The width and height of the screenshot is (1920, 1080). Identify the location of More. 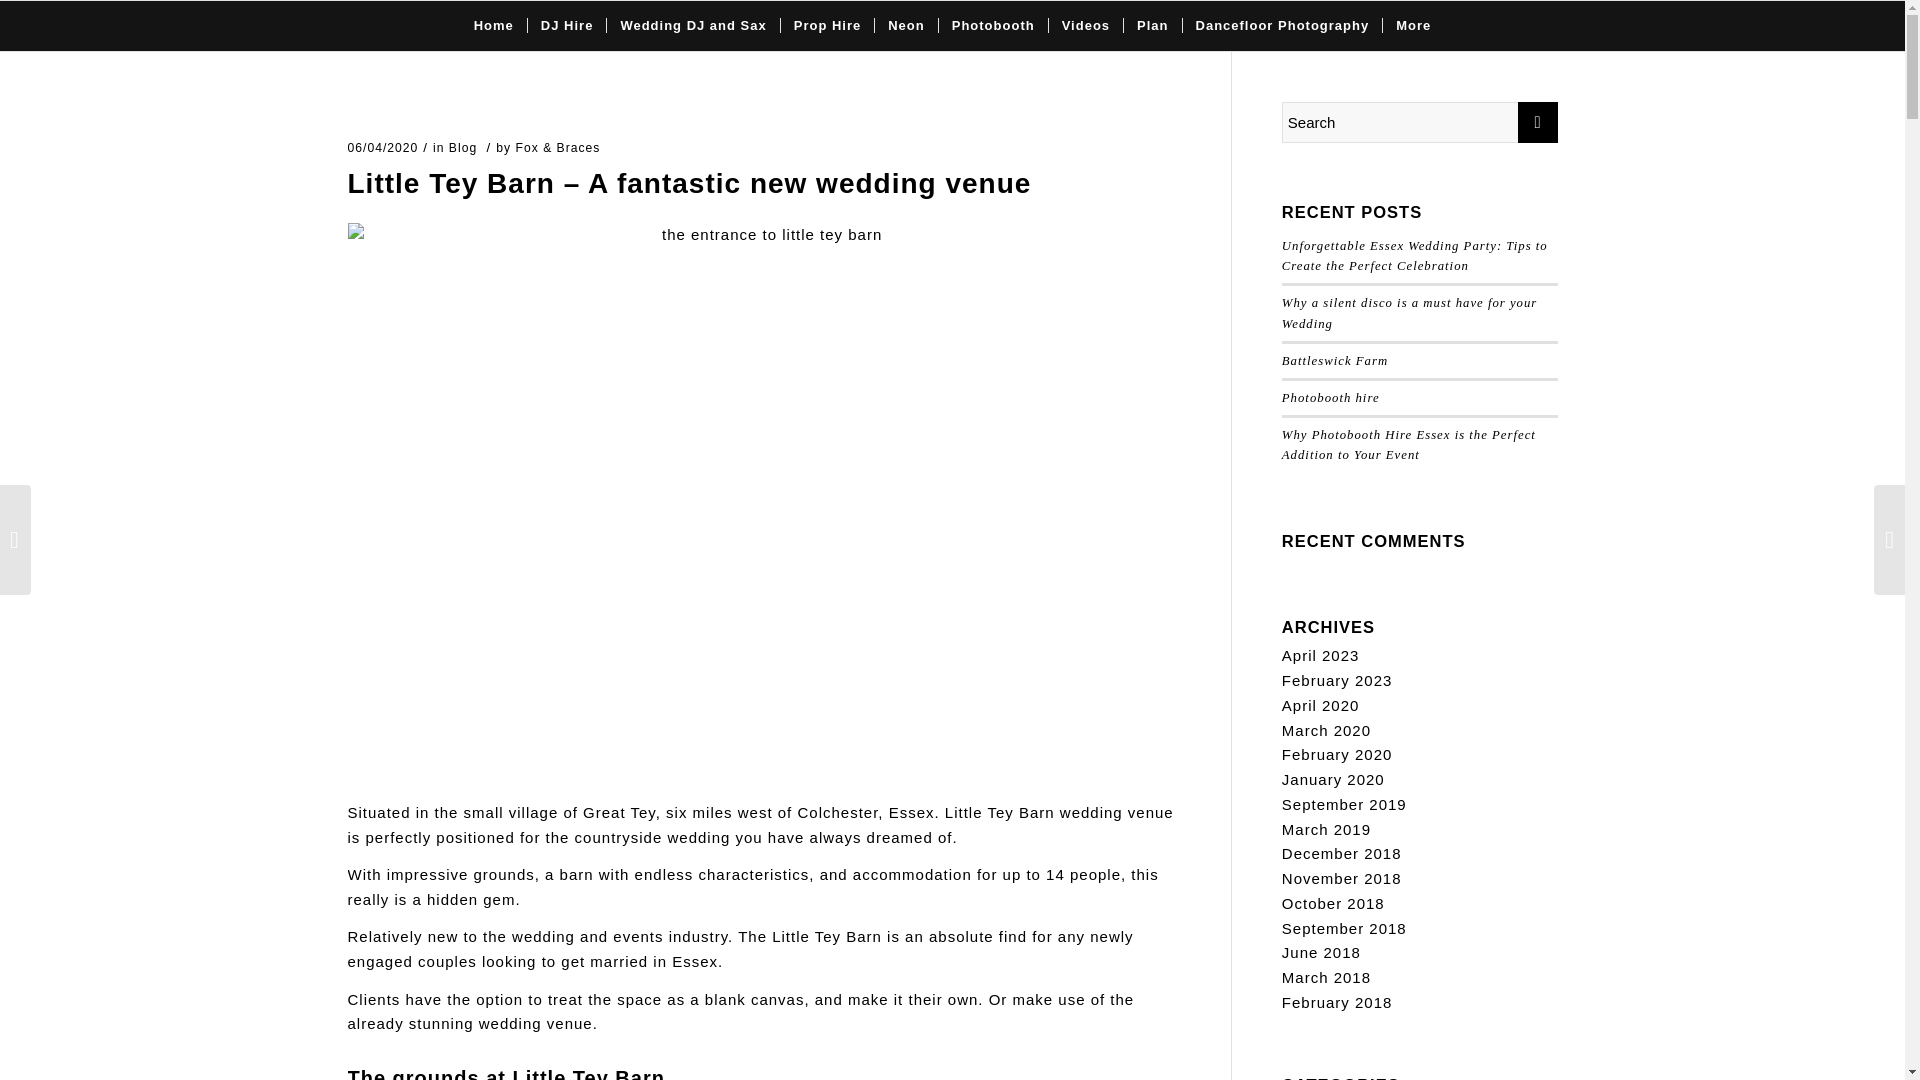
(1412, 26).